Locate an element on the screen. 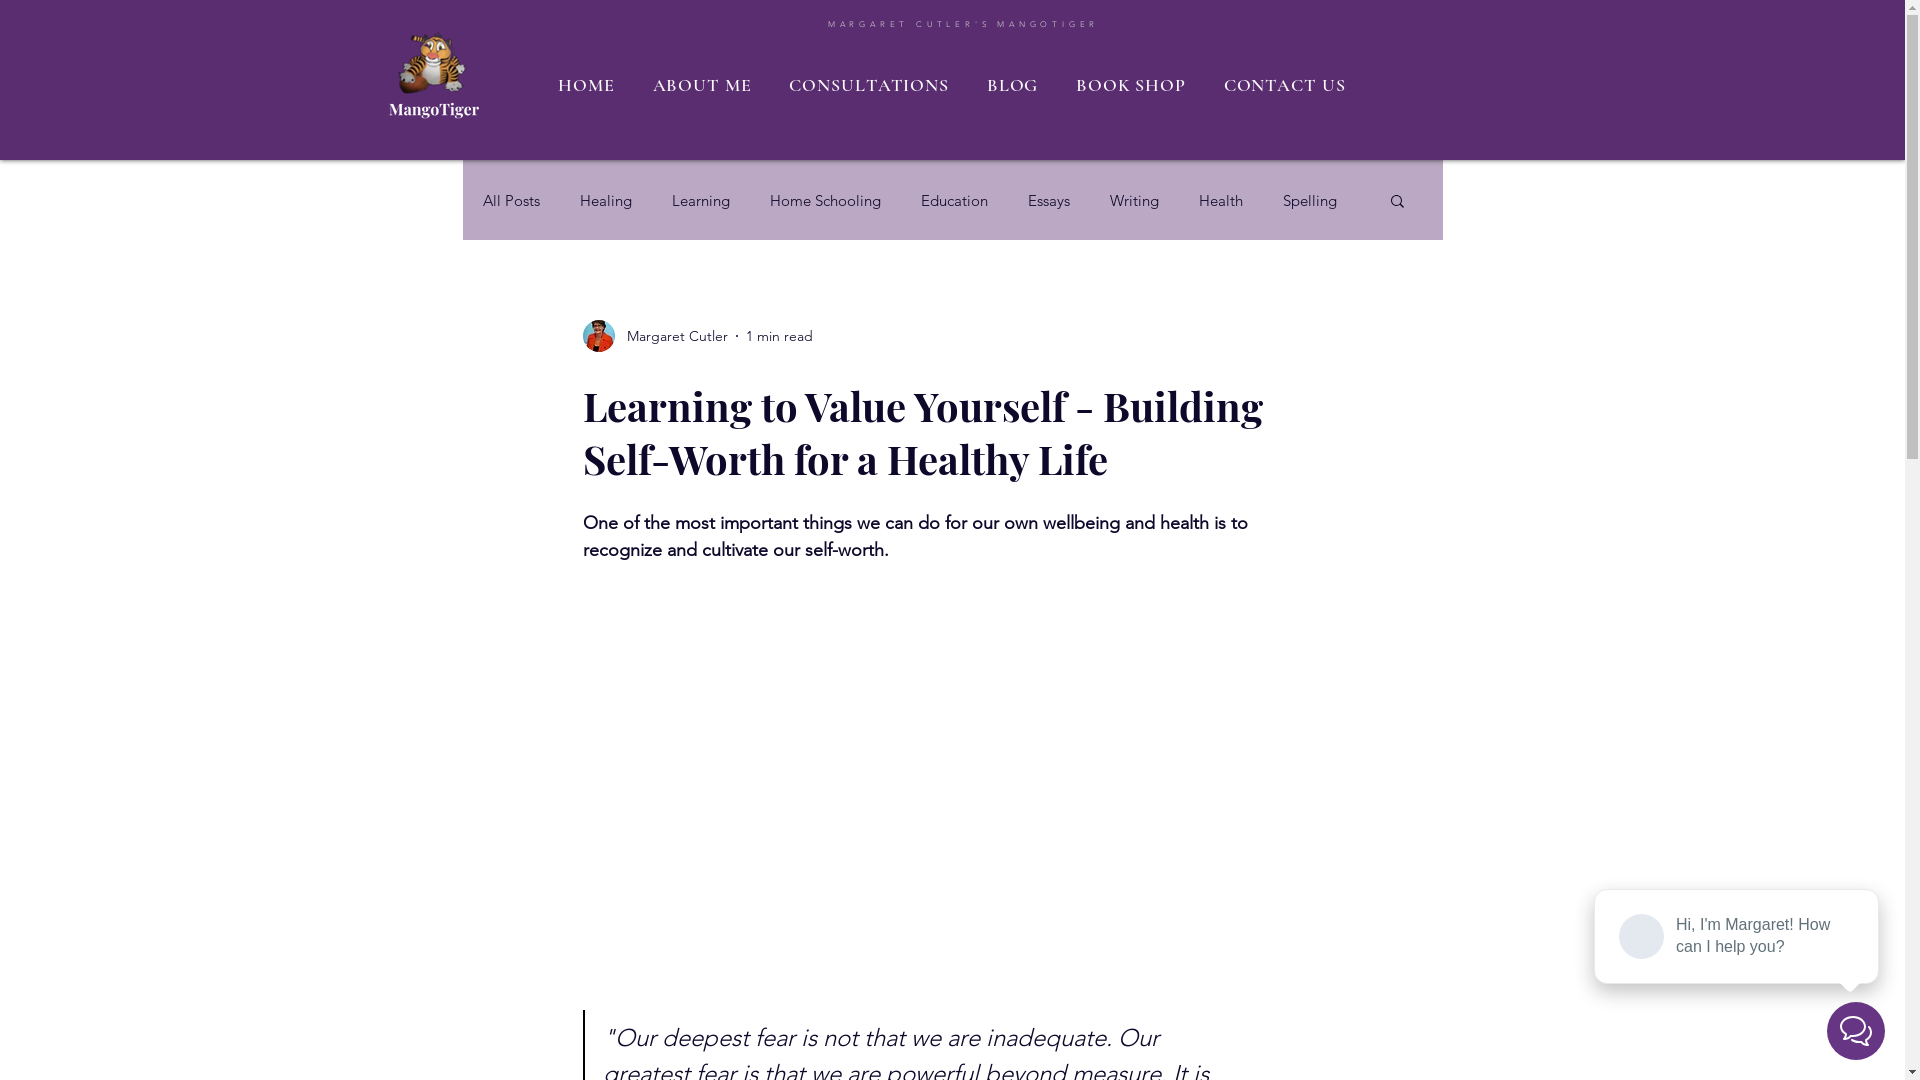 Image resolution: width=1920 pixels, height=1080 pixels. Learning is located at coordinates (701, 200).